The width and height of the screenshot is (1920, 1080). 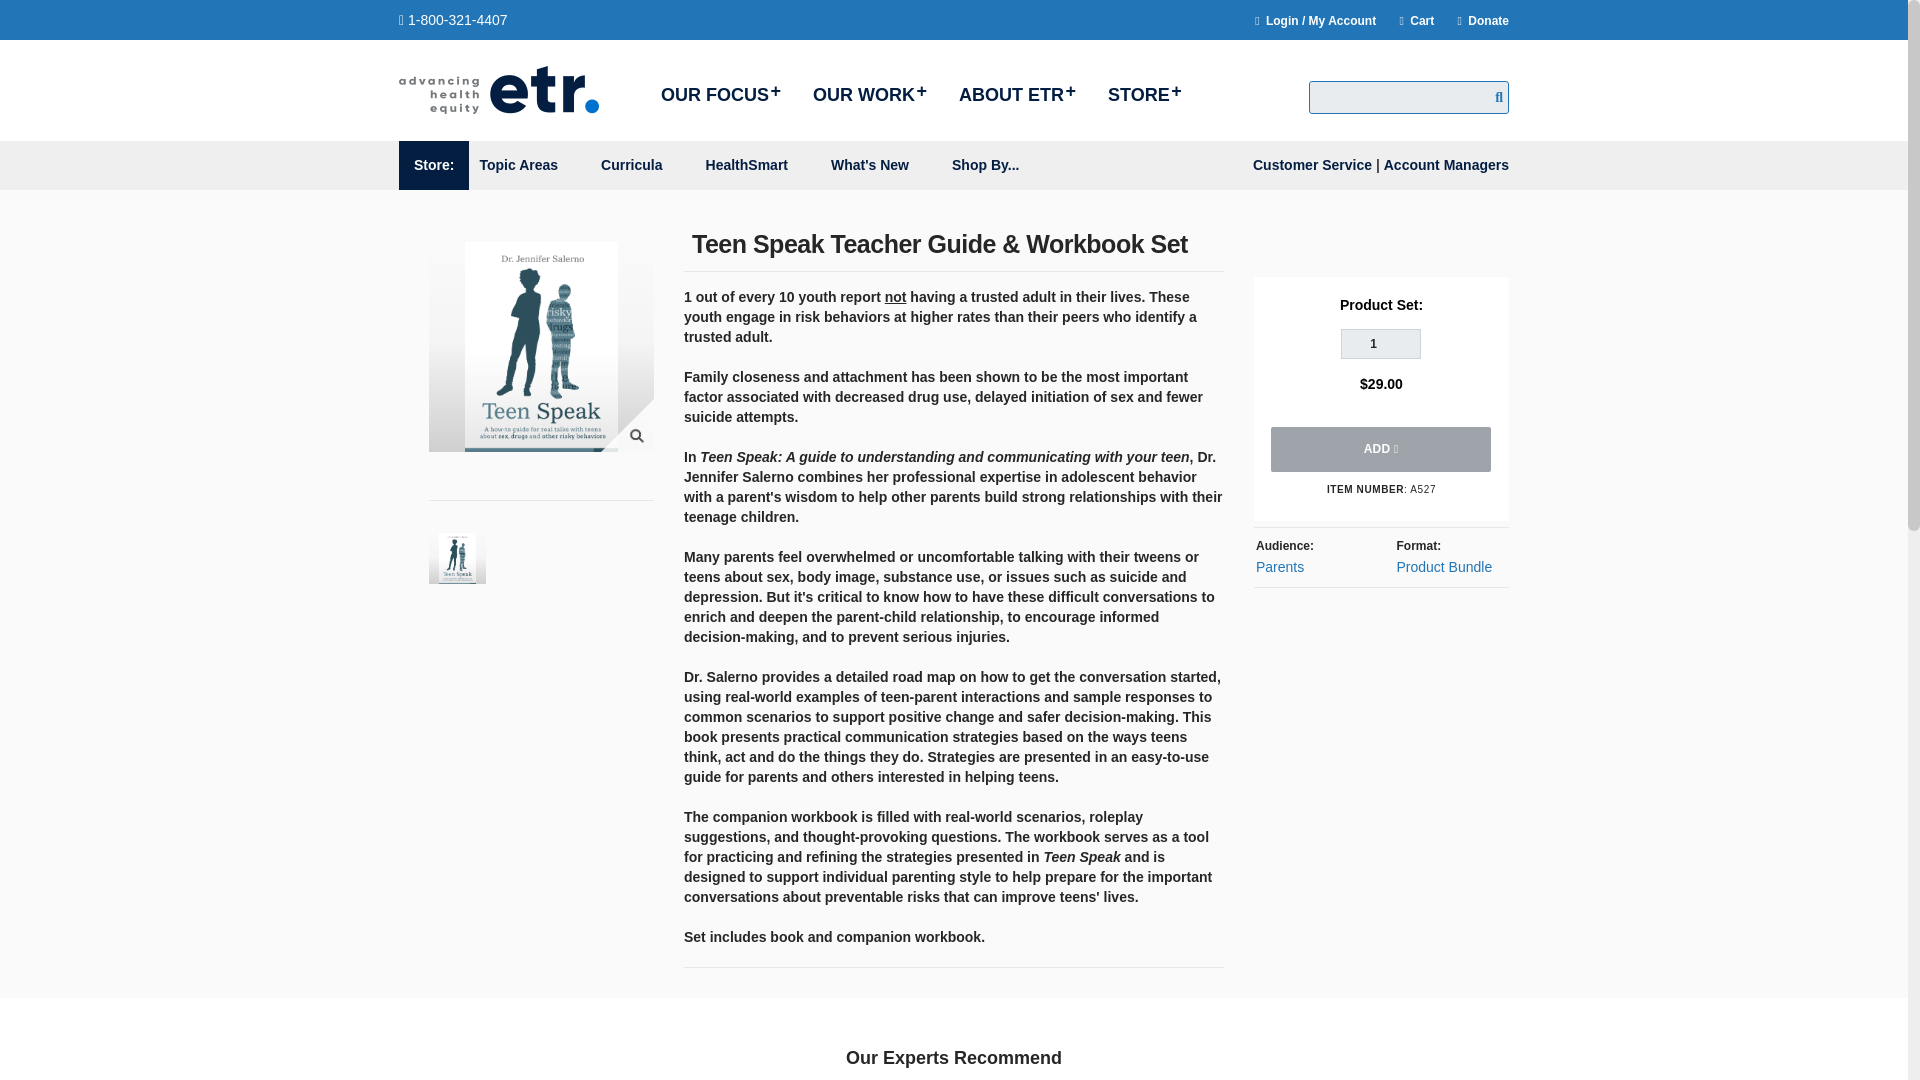 I want to click on 1, so click(x=1380, y=344).